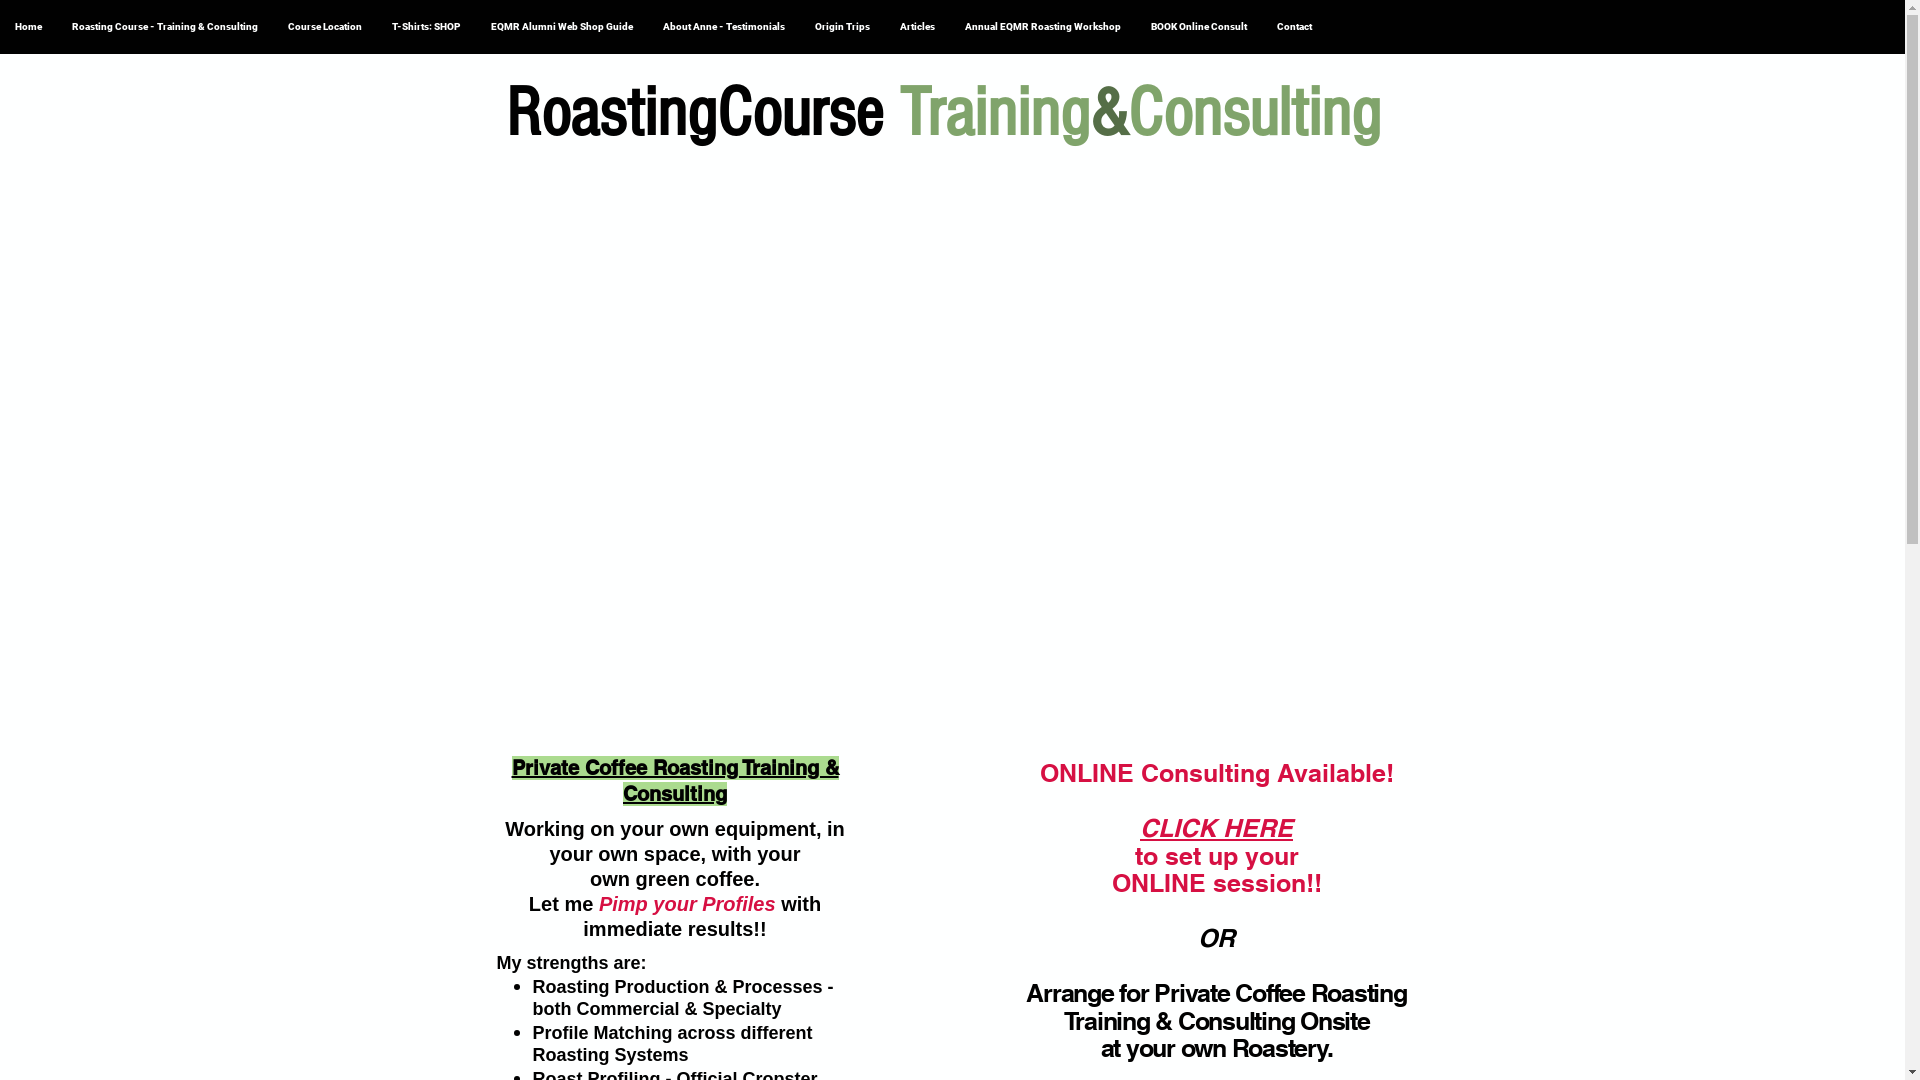  Describe the element at coordinates (426, 27) in the screenshot. I see `T-Shirts: SHOP` at that location.